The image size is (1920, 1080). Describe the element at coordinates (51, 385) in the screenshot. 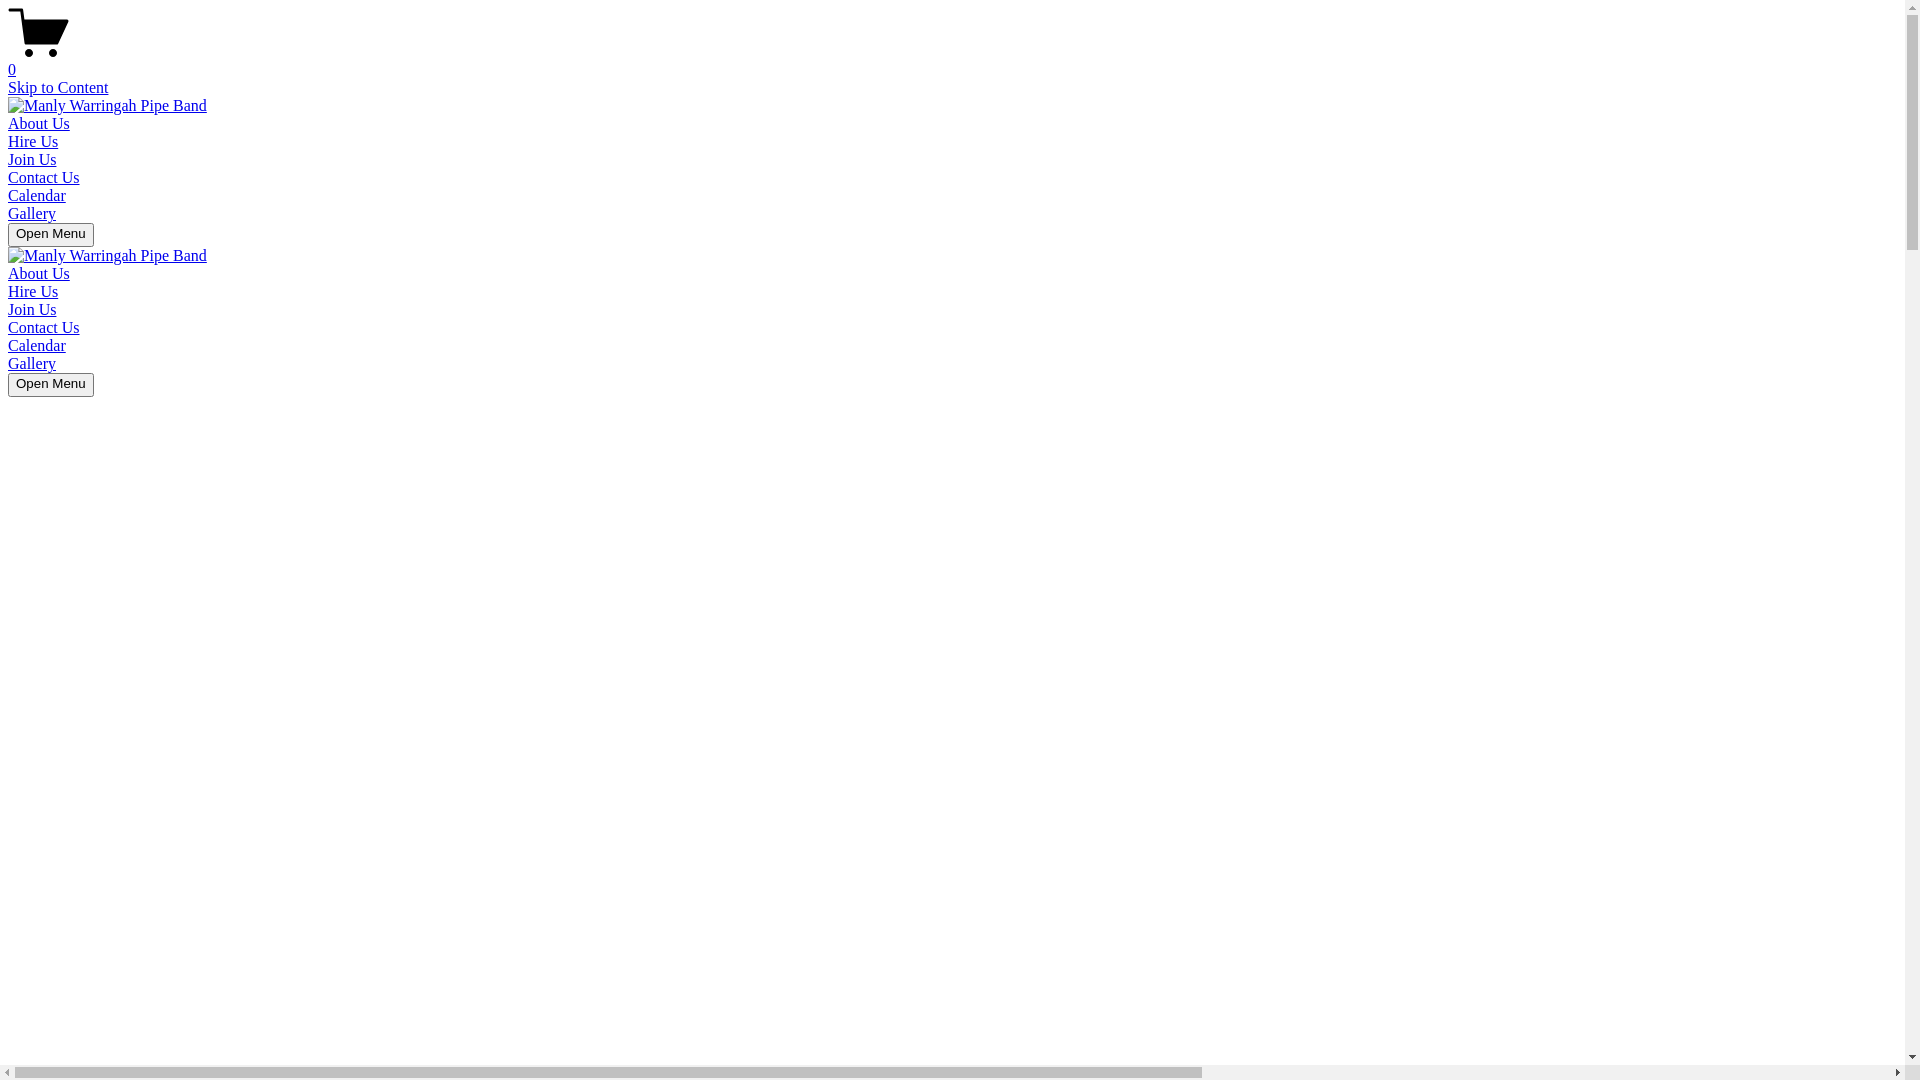

I see `Open Menu` at that location.